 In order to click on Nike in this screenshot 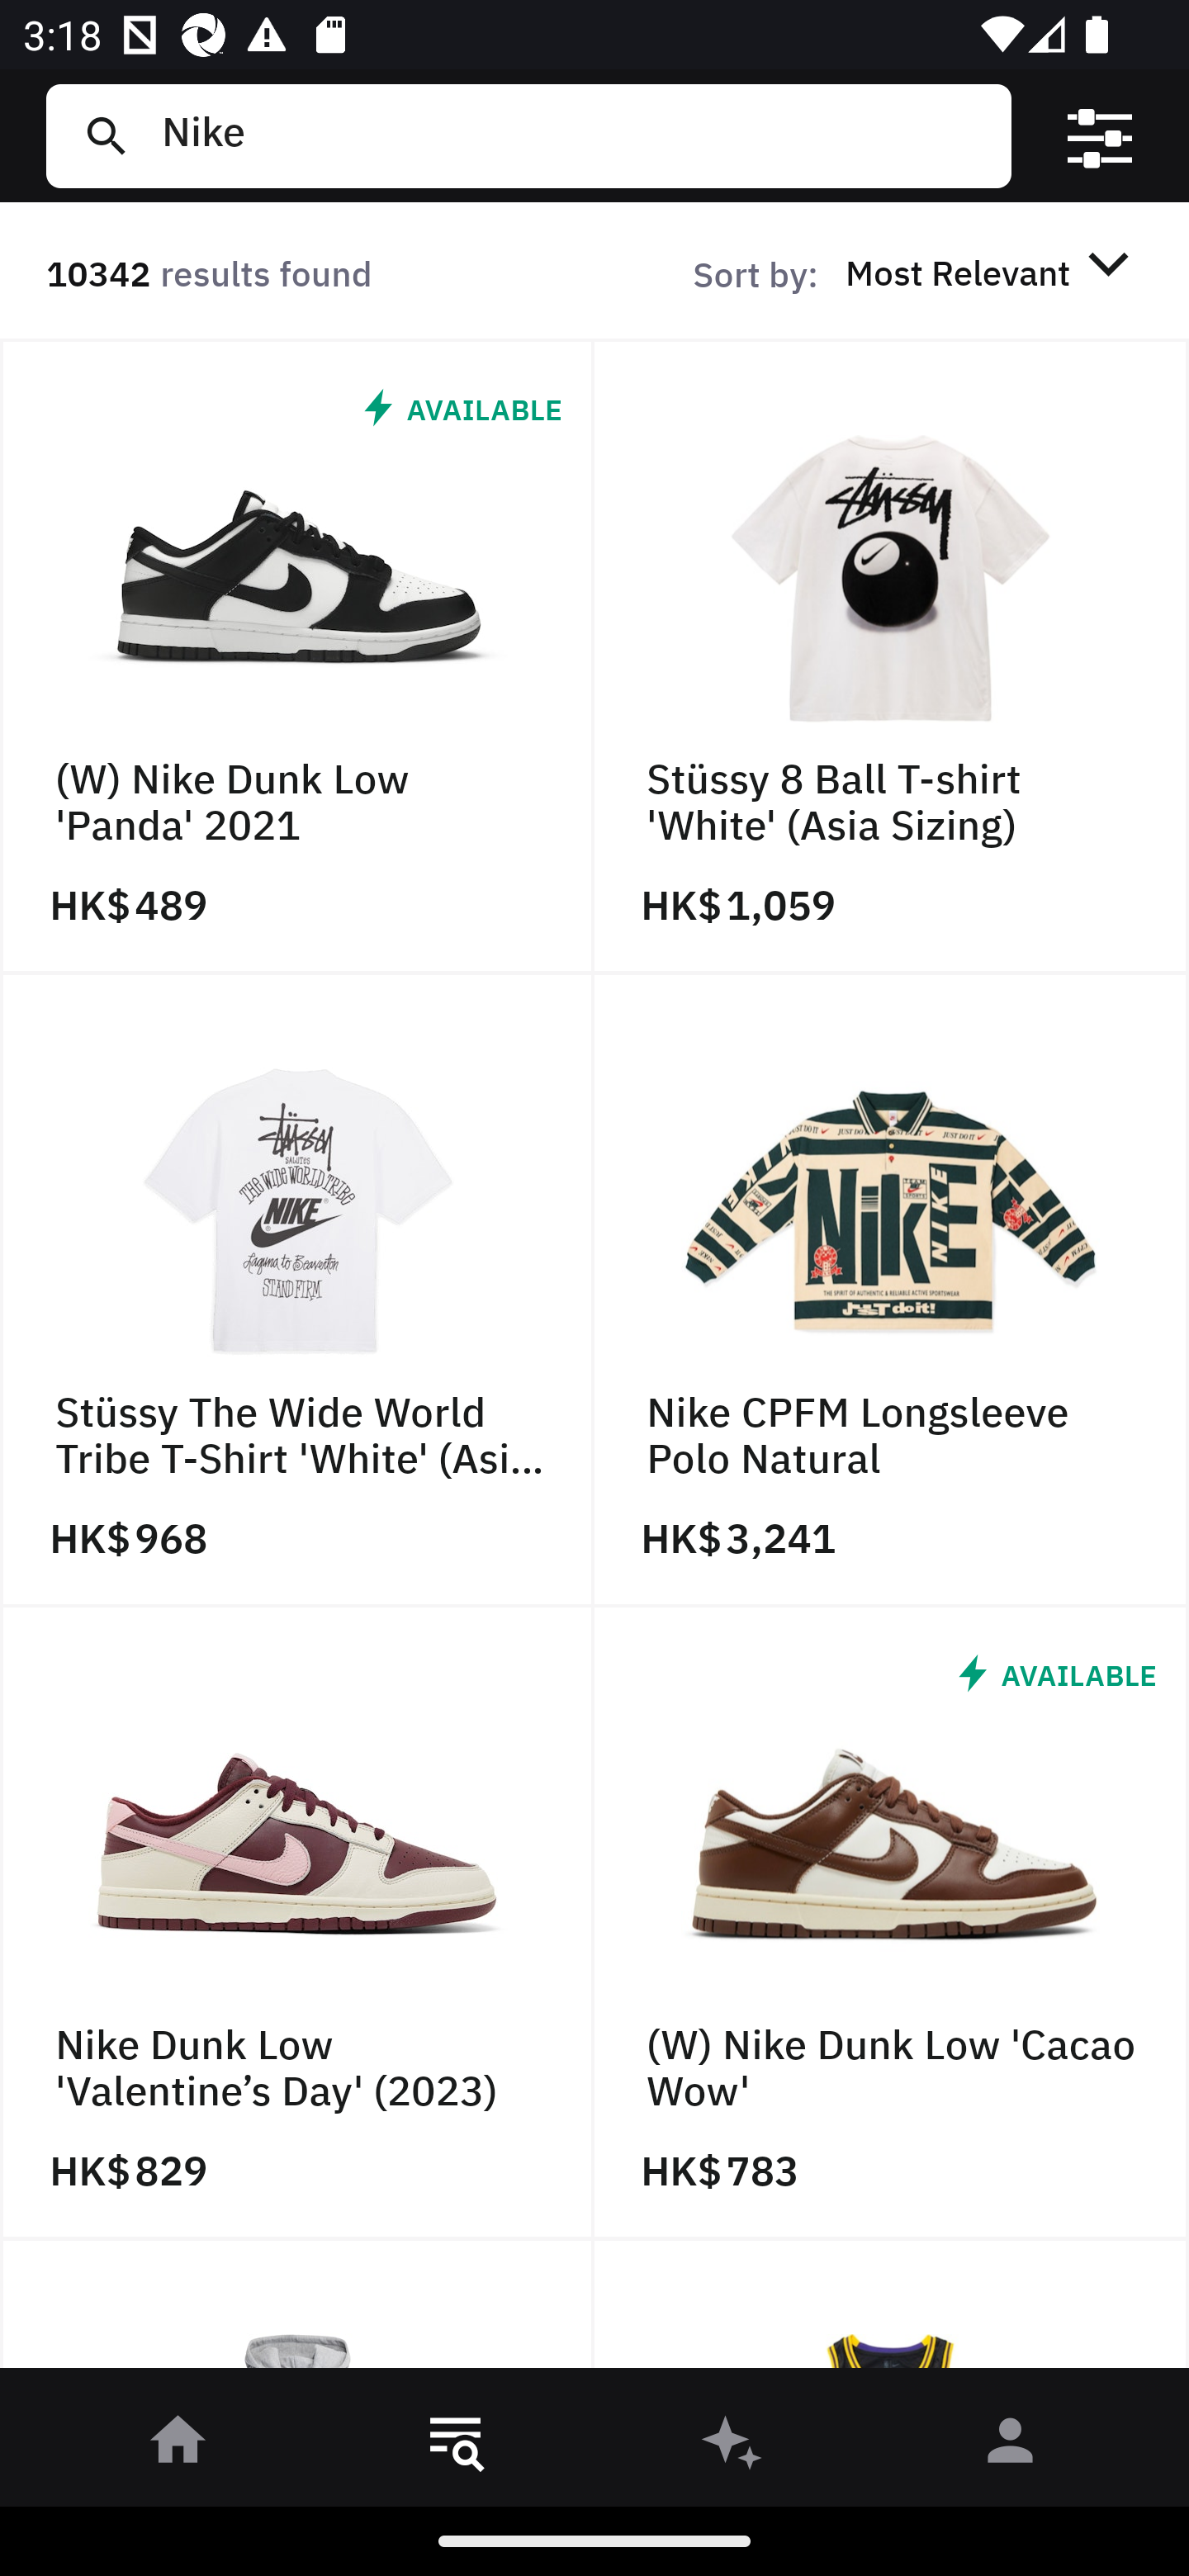, I will do `click(574, 135)`.